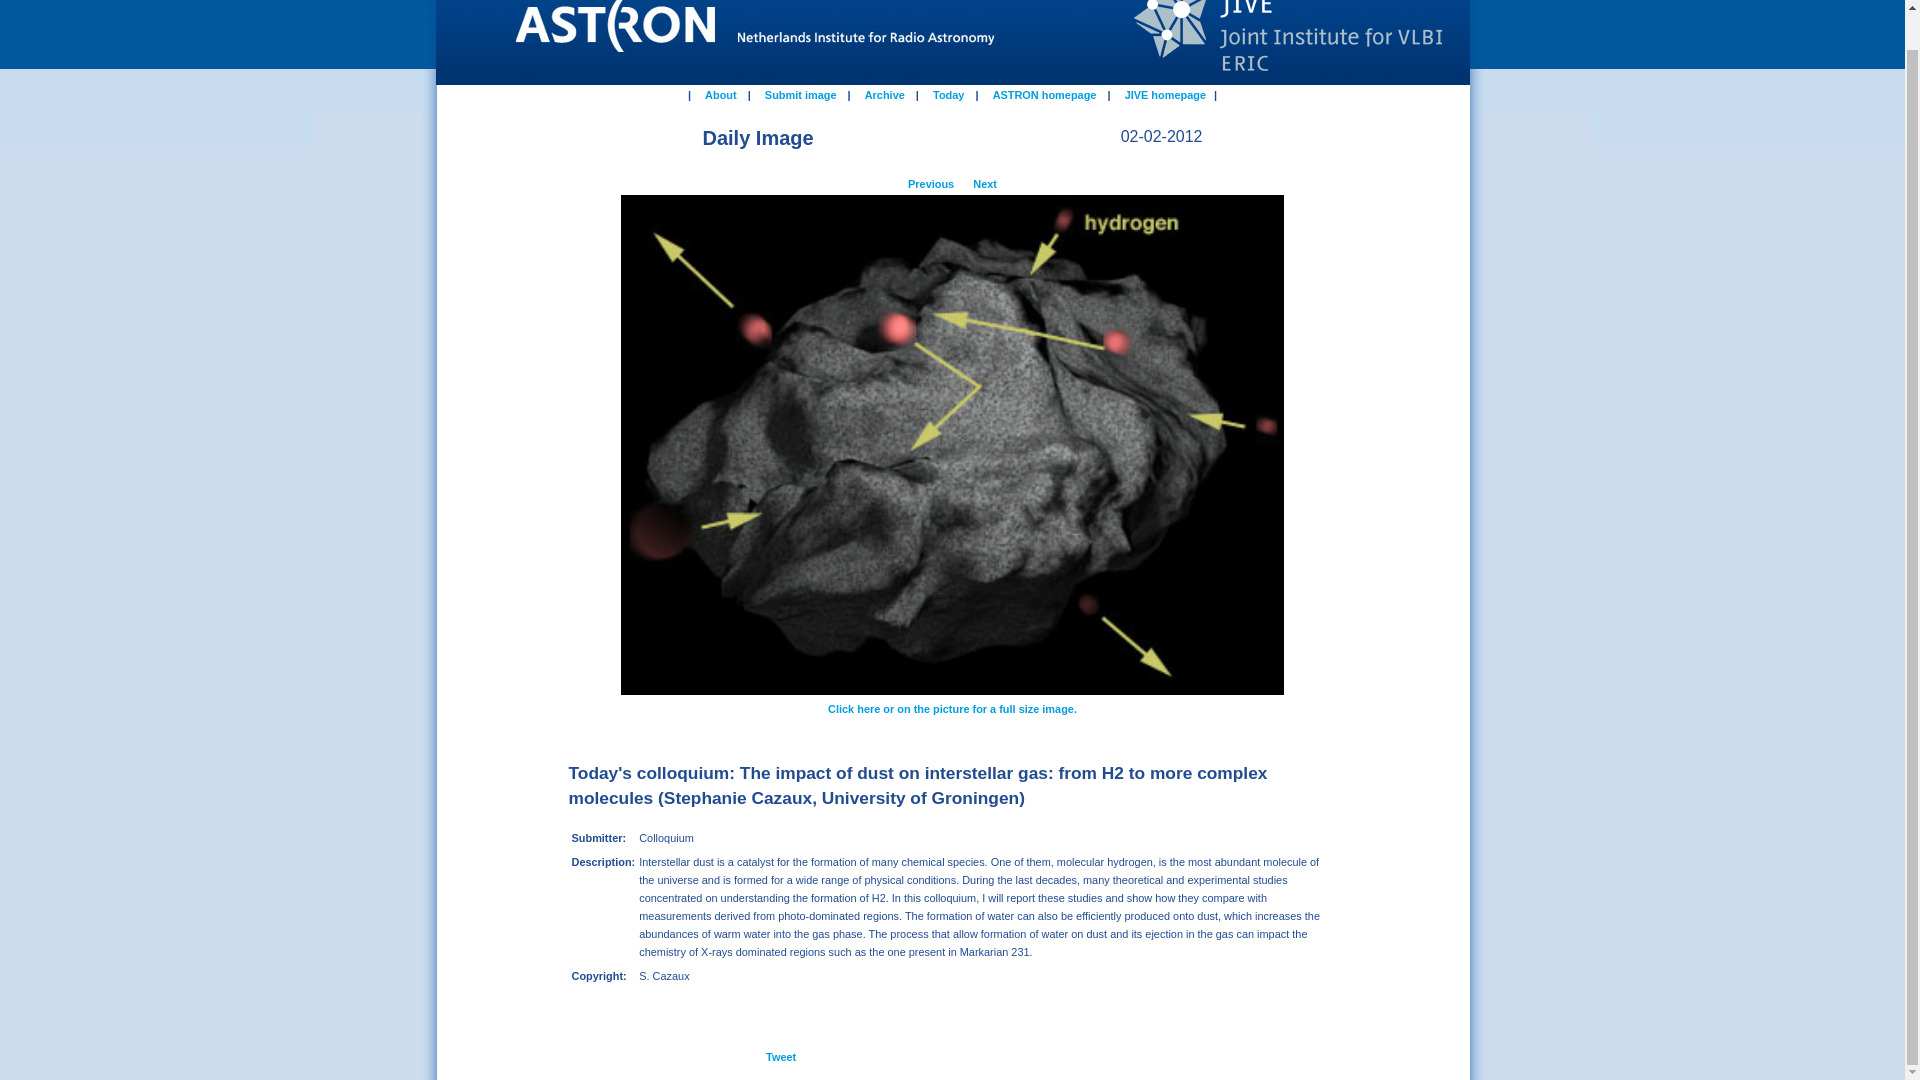 The image size is (1920, 1080). What do you see at coordinates (885, 93) in the screenshot?
I see `Archive` at bounding box center [885, 93].